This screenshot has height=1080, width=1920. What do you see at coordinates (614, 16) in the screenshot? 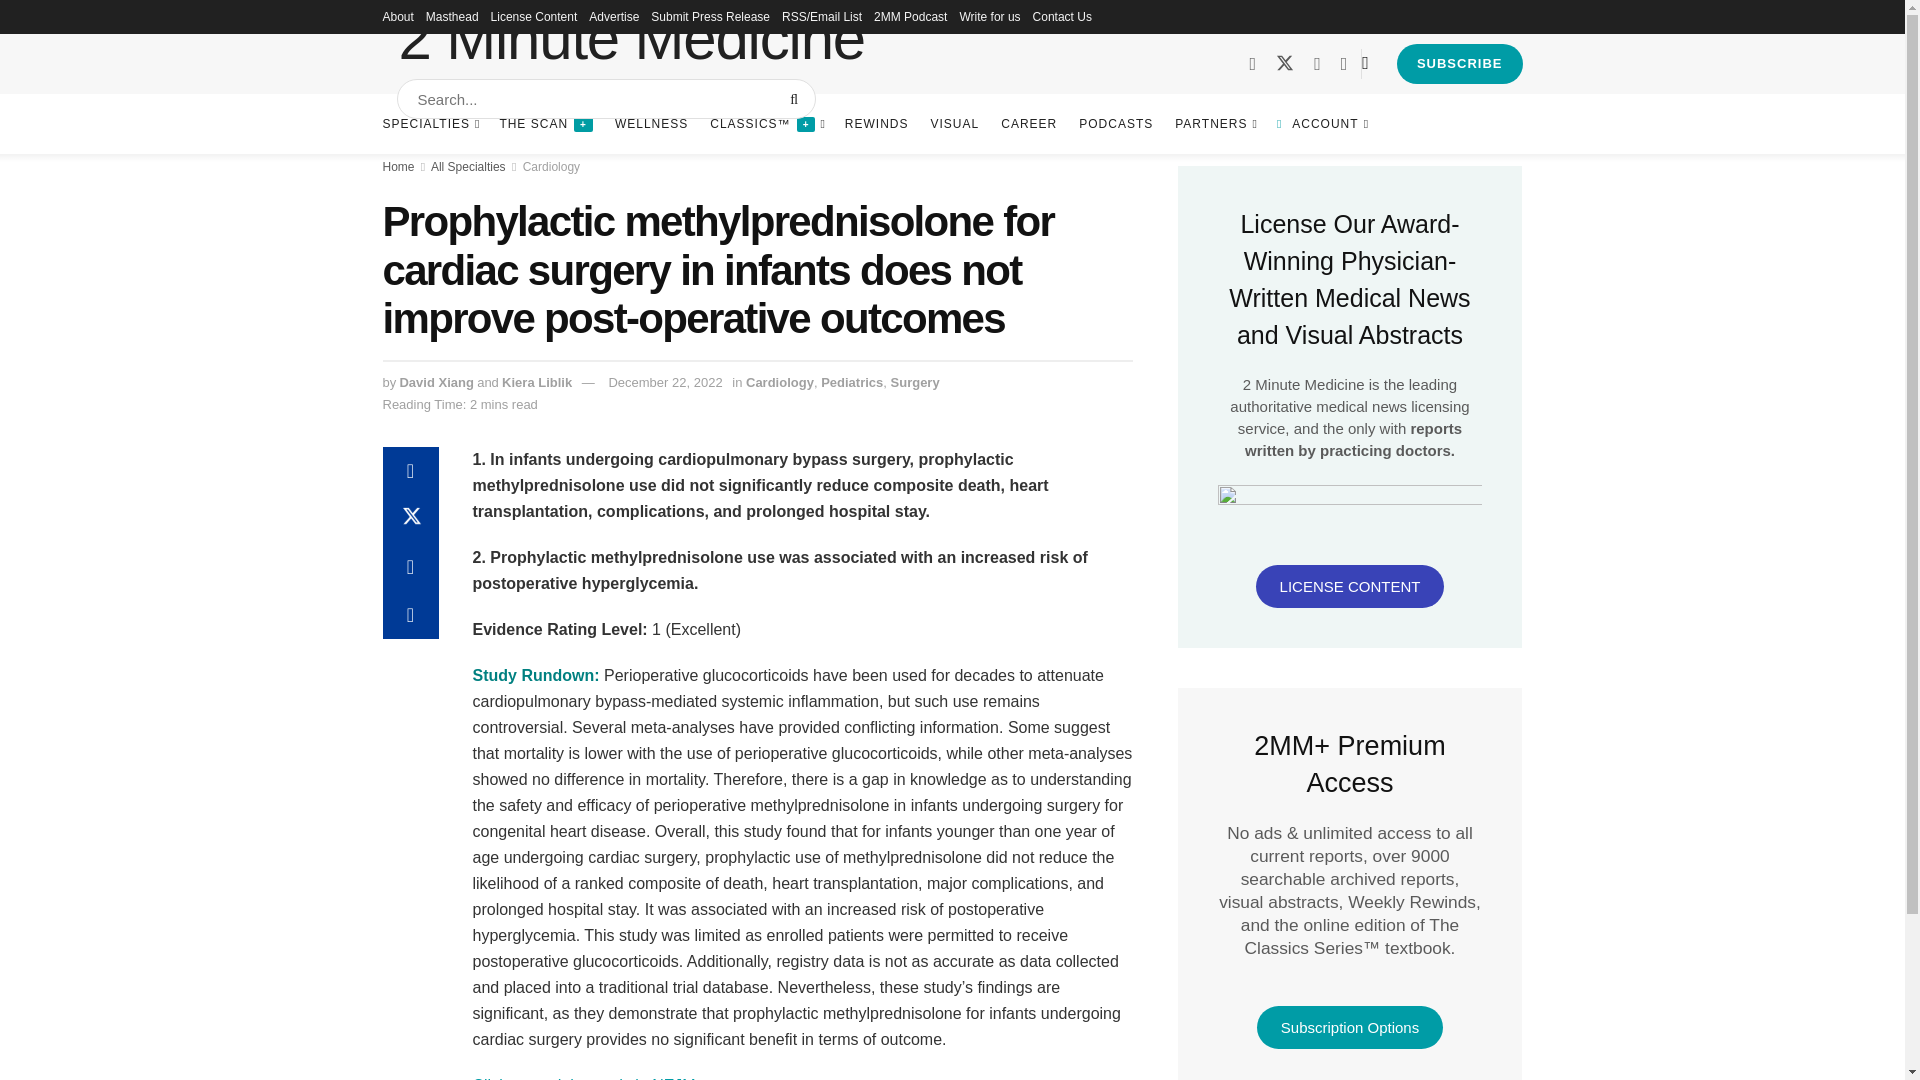
I see `Advertise` at bounding box center [614, 16].